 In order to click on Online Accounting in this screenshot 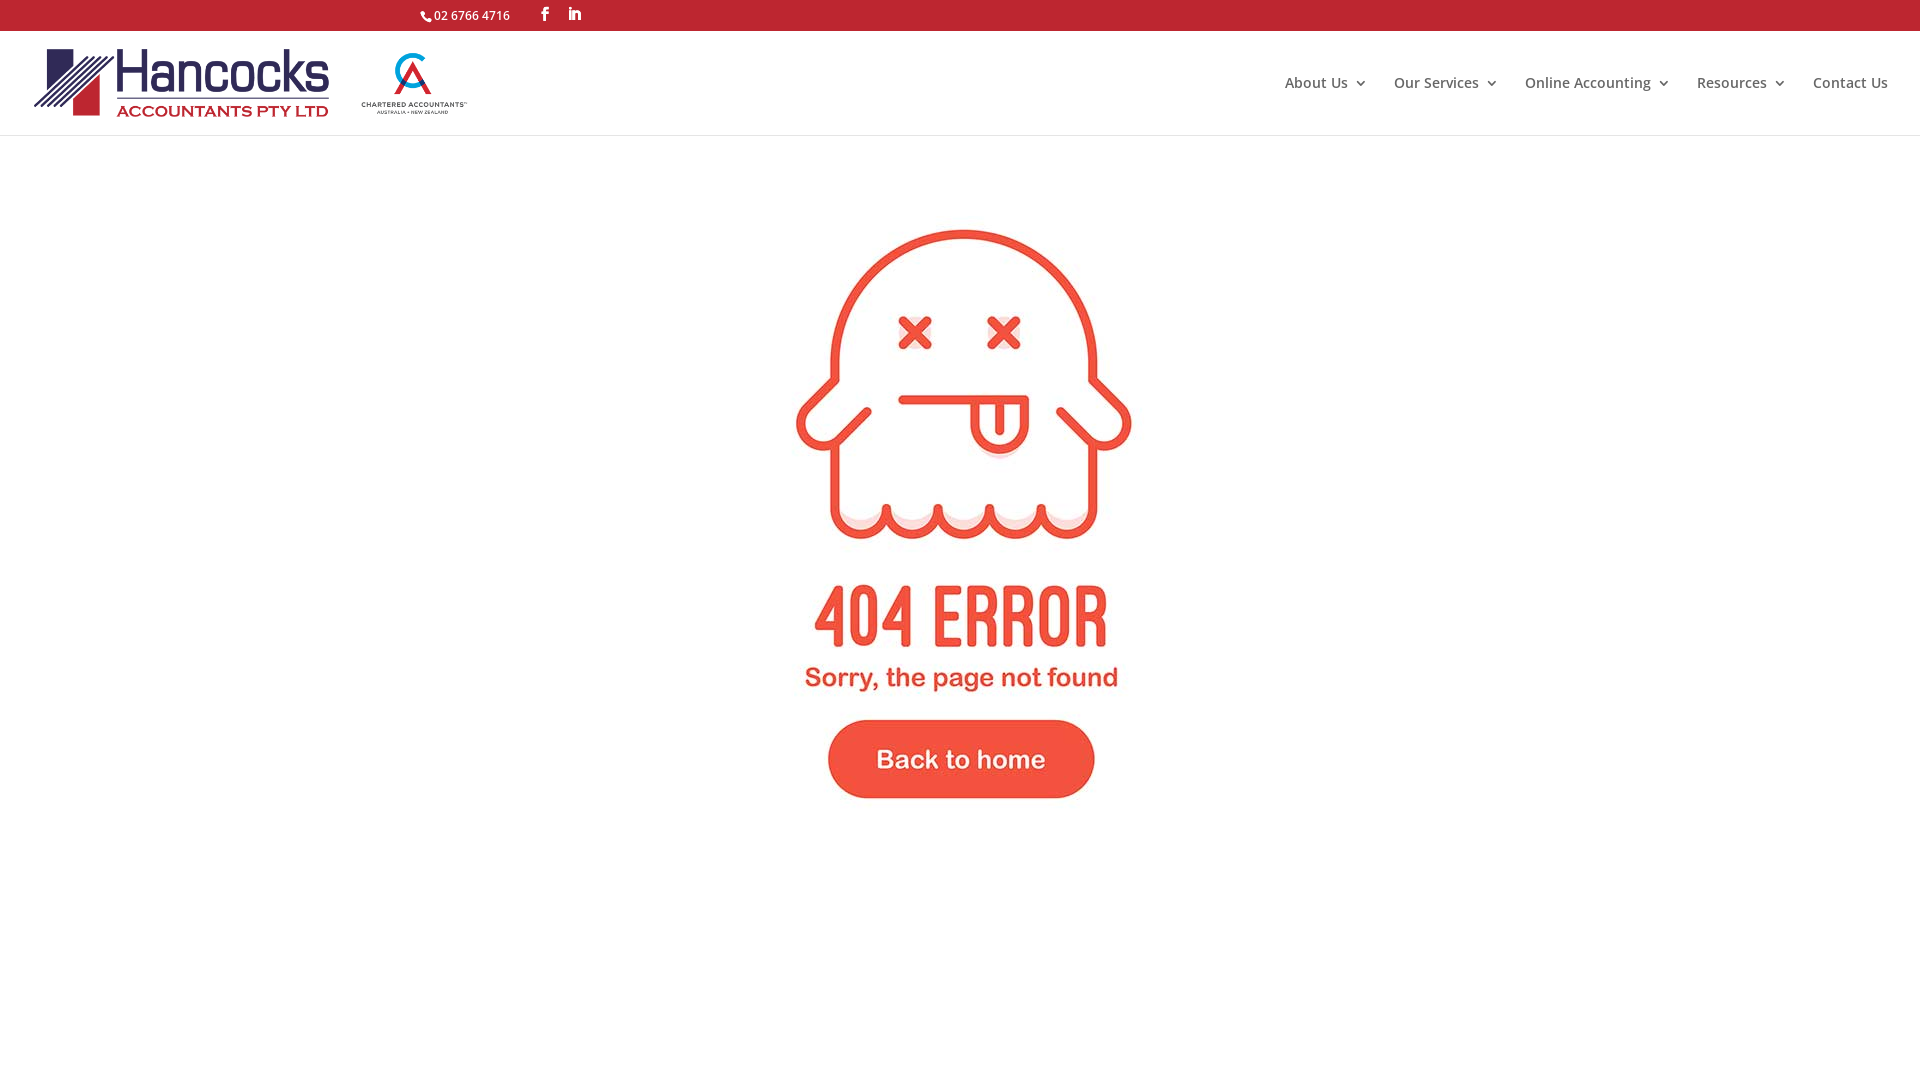, I will do `click(1598, 106)`.